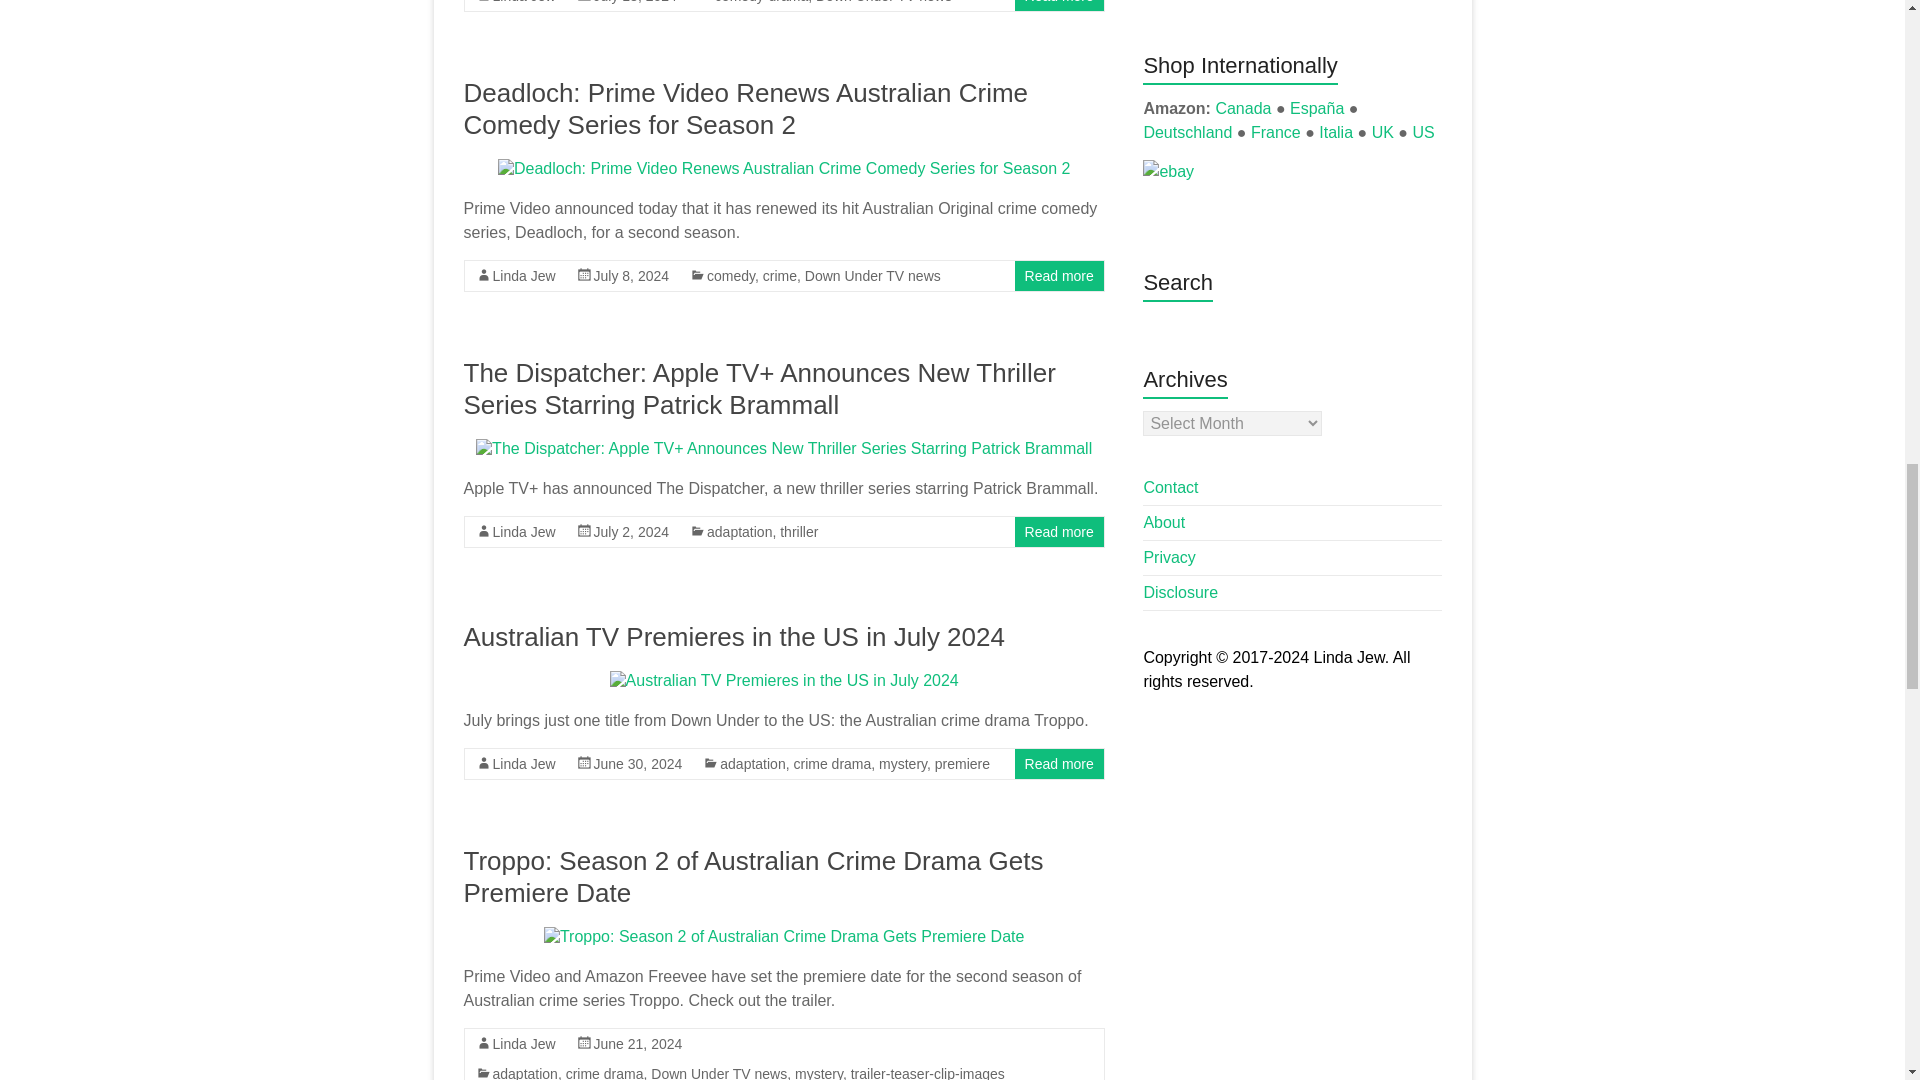  I want to click on July 18, 2024, so click(635, 2).